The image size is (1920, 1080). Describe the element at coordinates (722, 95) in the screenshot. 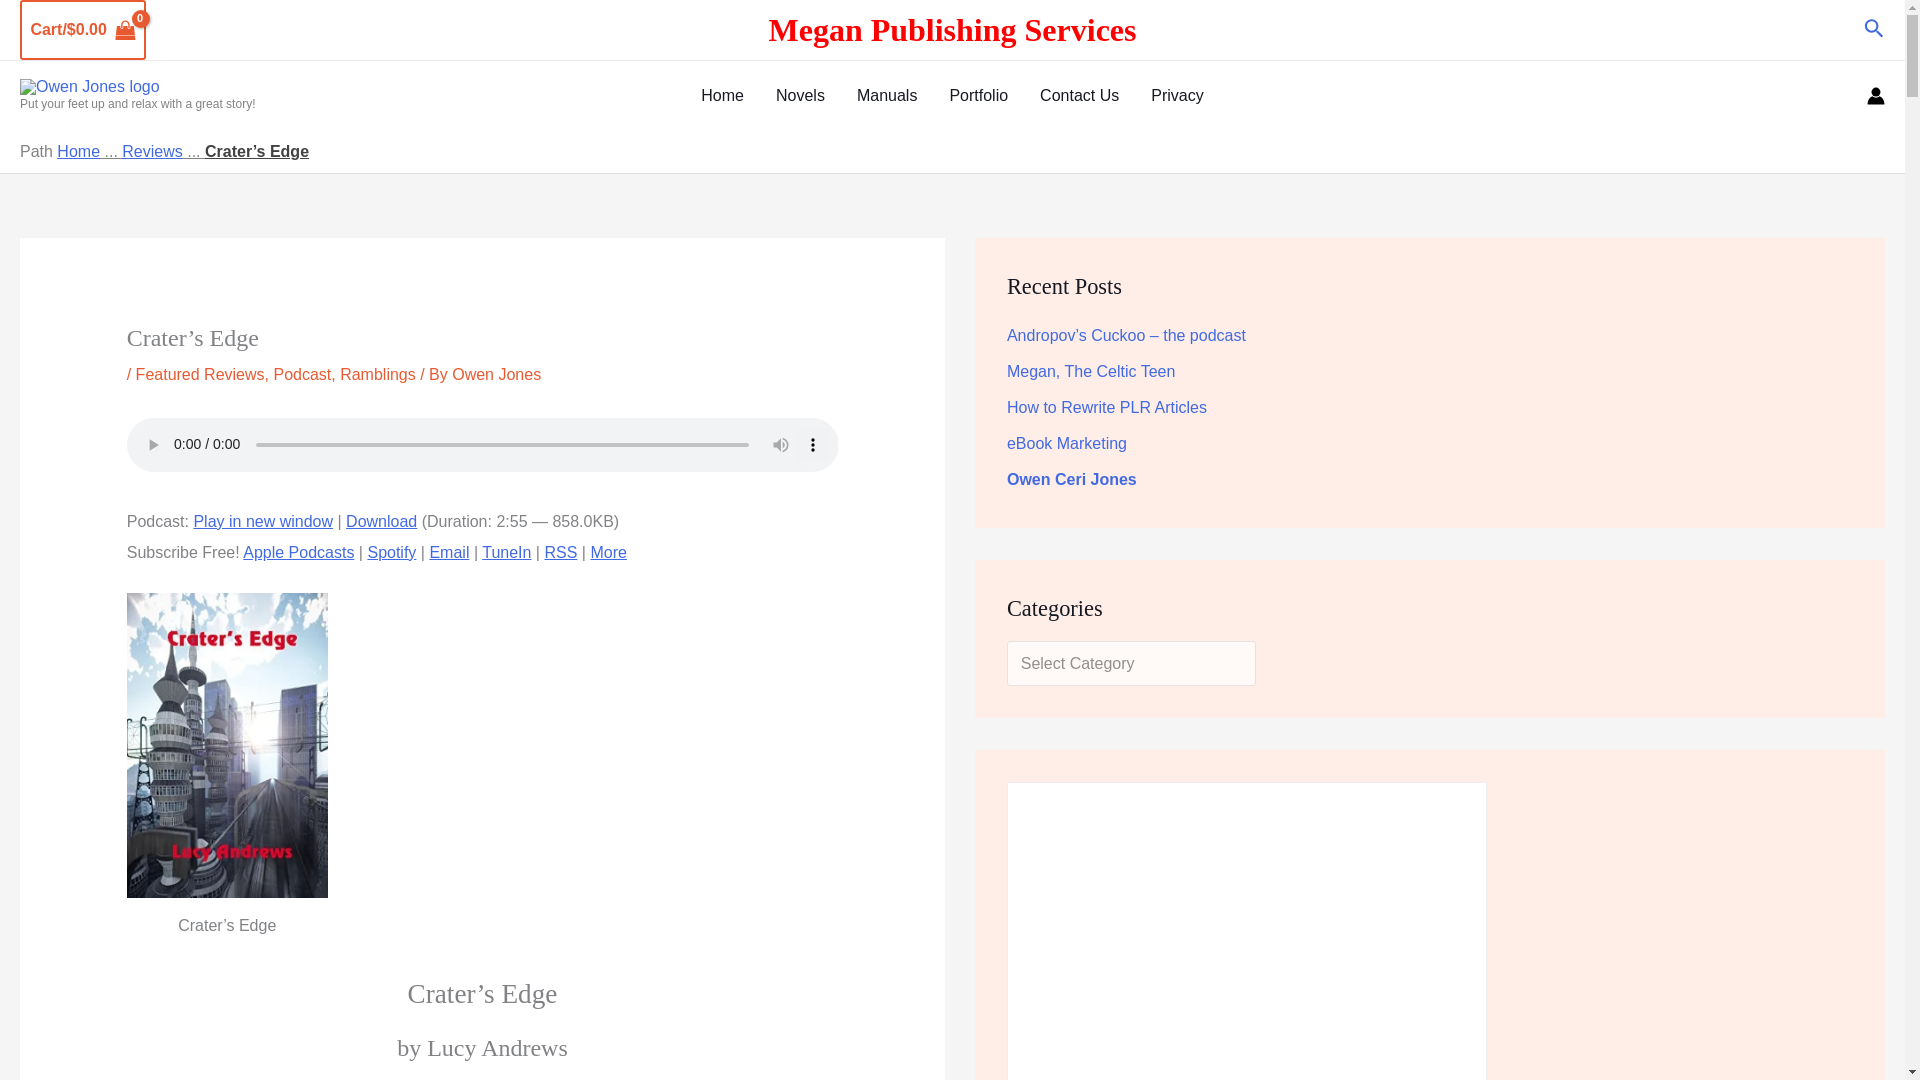

I see `Home` at that location.